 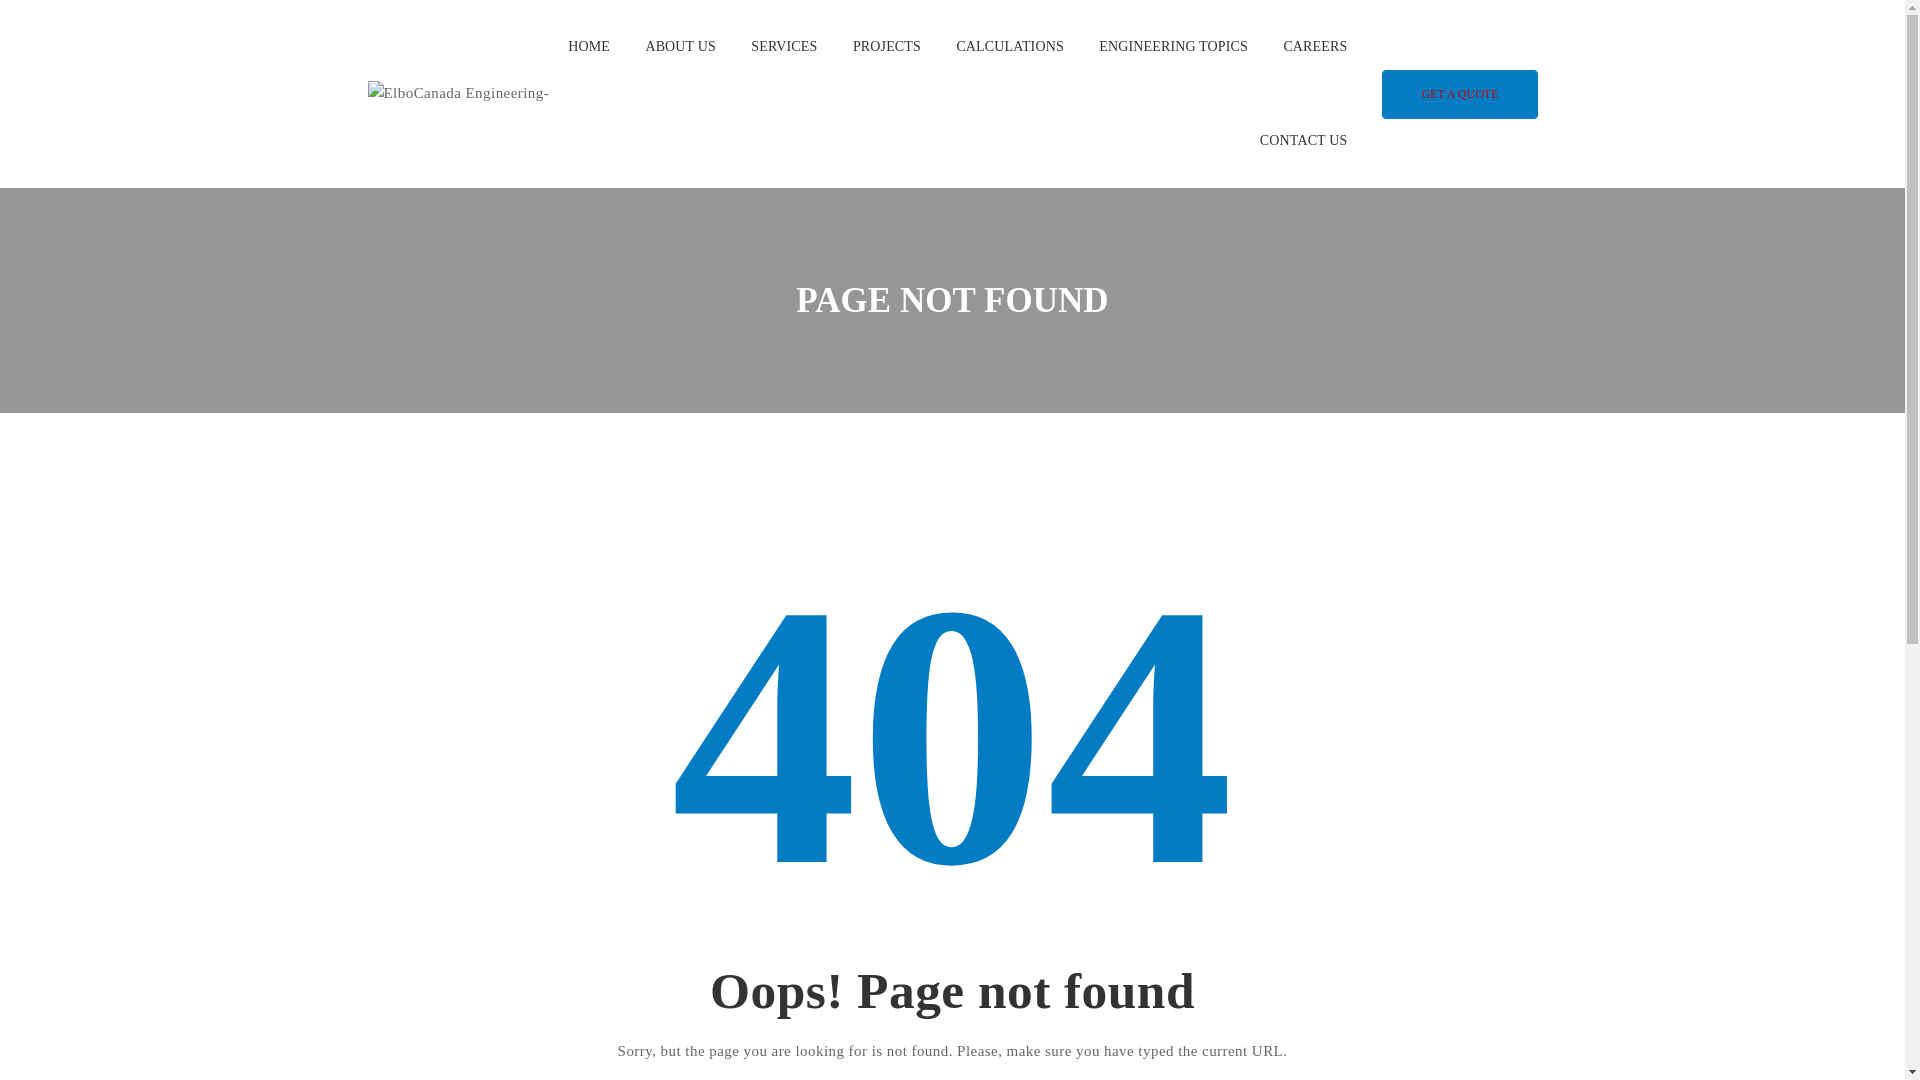 I want to click on ElboCanada Engineering-, so click(x=458, y=92).